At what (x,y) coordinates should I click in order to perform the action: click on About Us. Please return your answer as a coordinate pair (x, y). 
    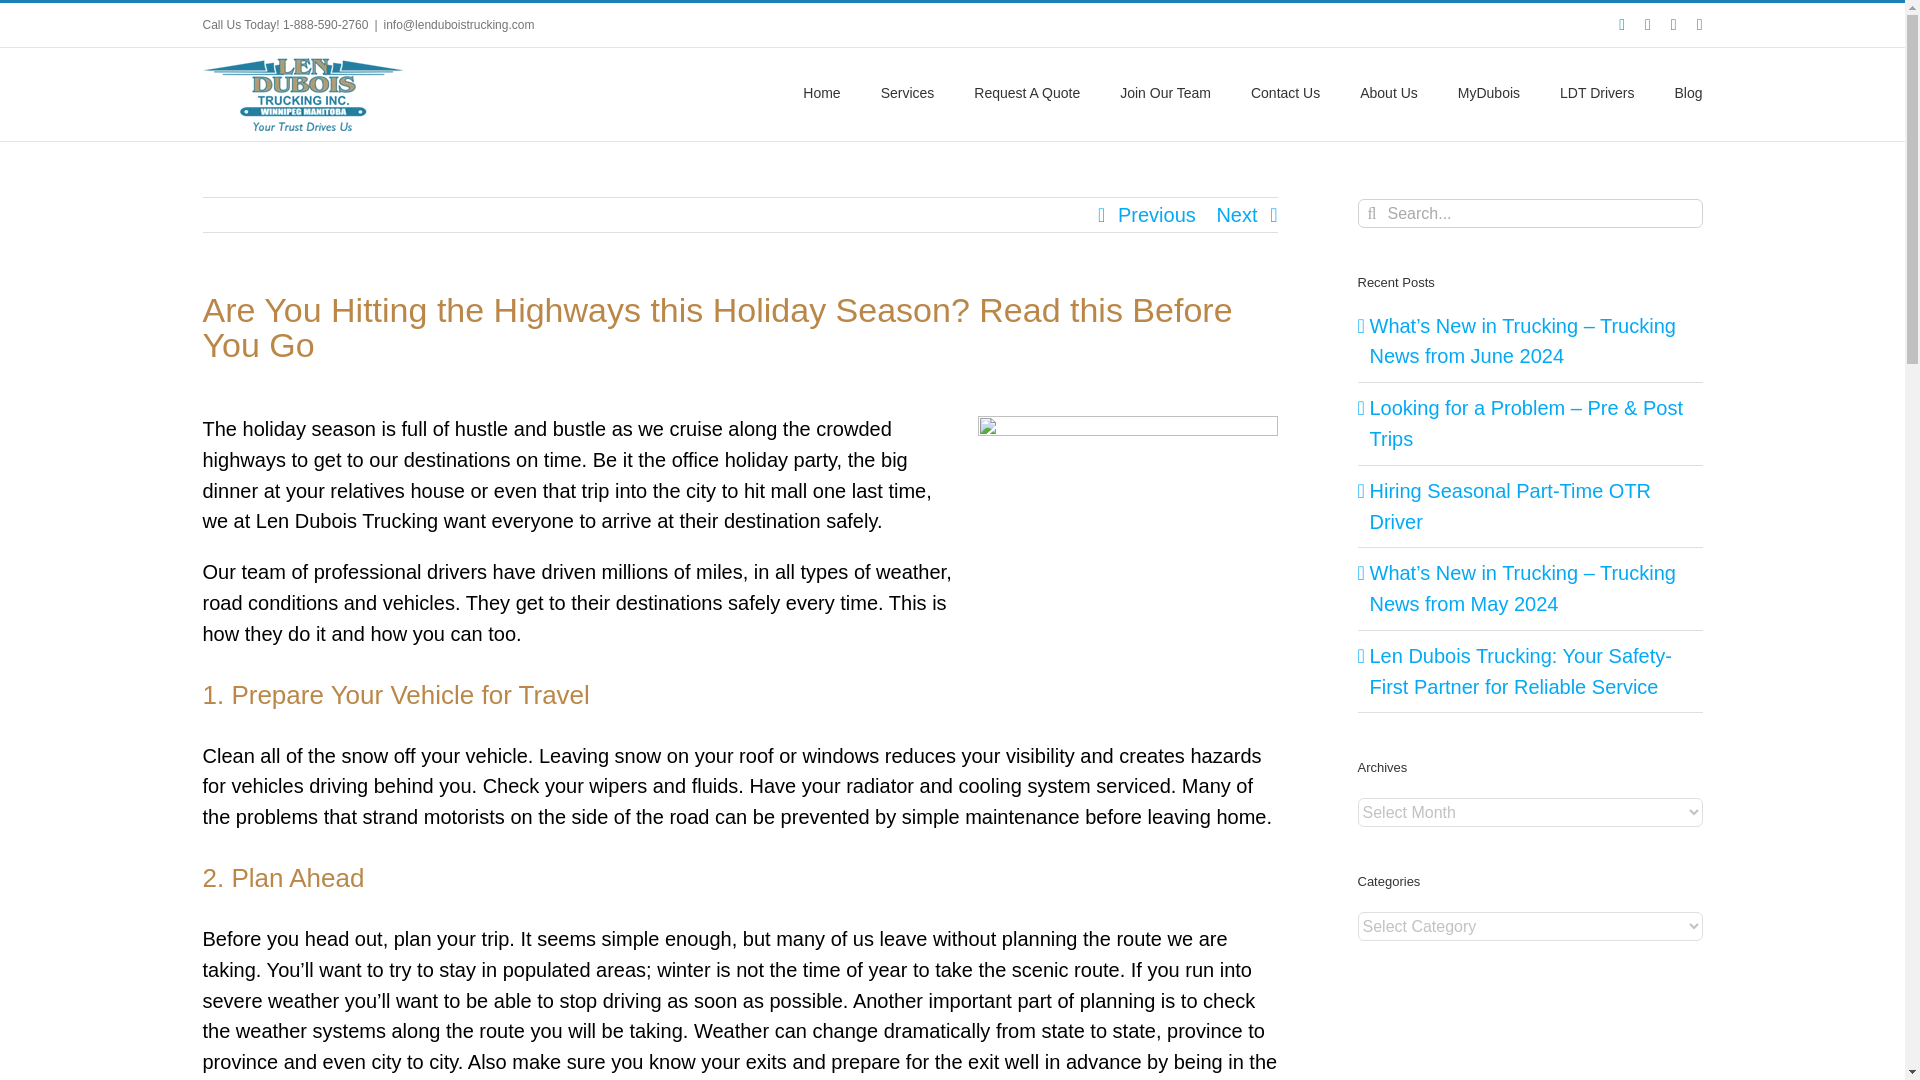
    Looking at the image, I should click on (1388, 90).